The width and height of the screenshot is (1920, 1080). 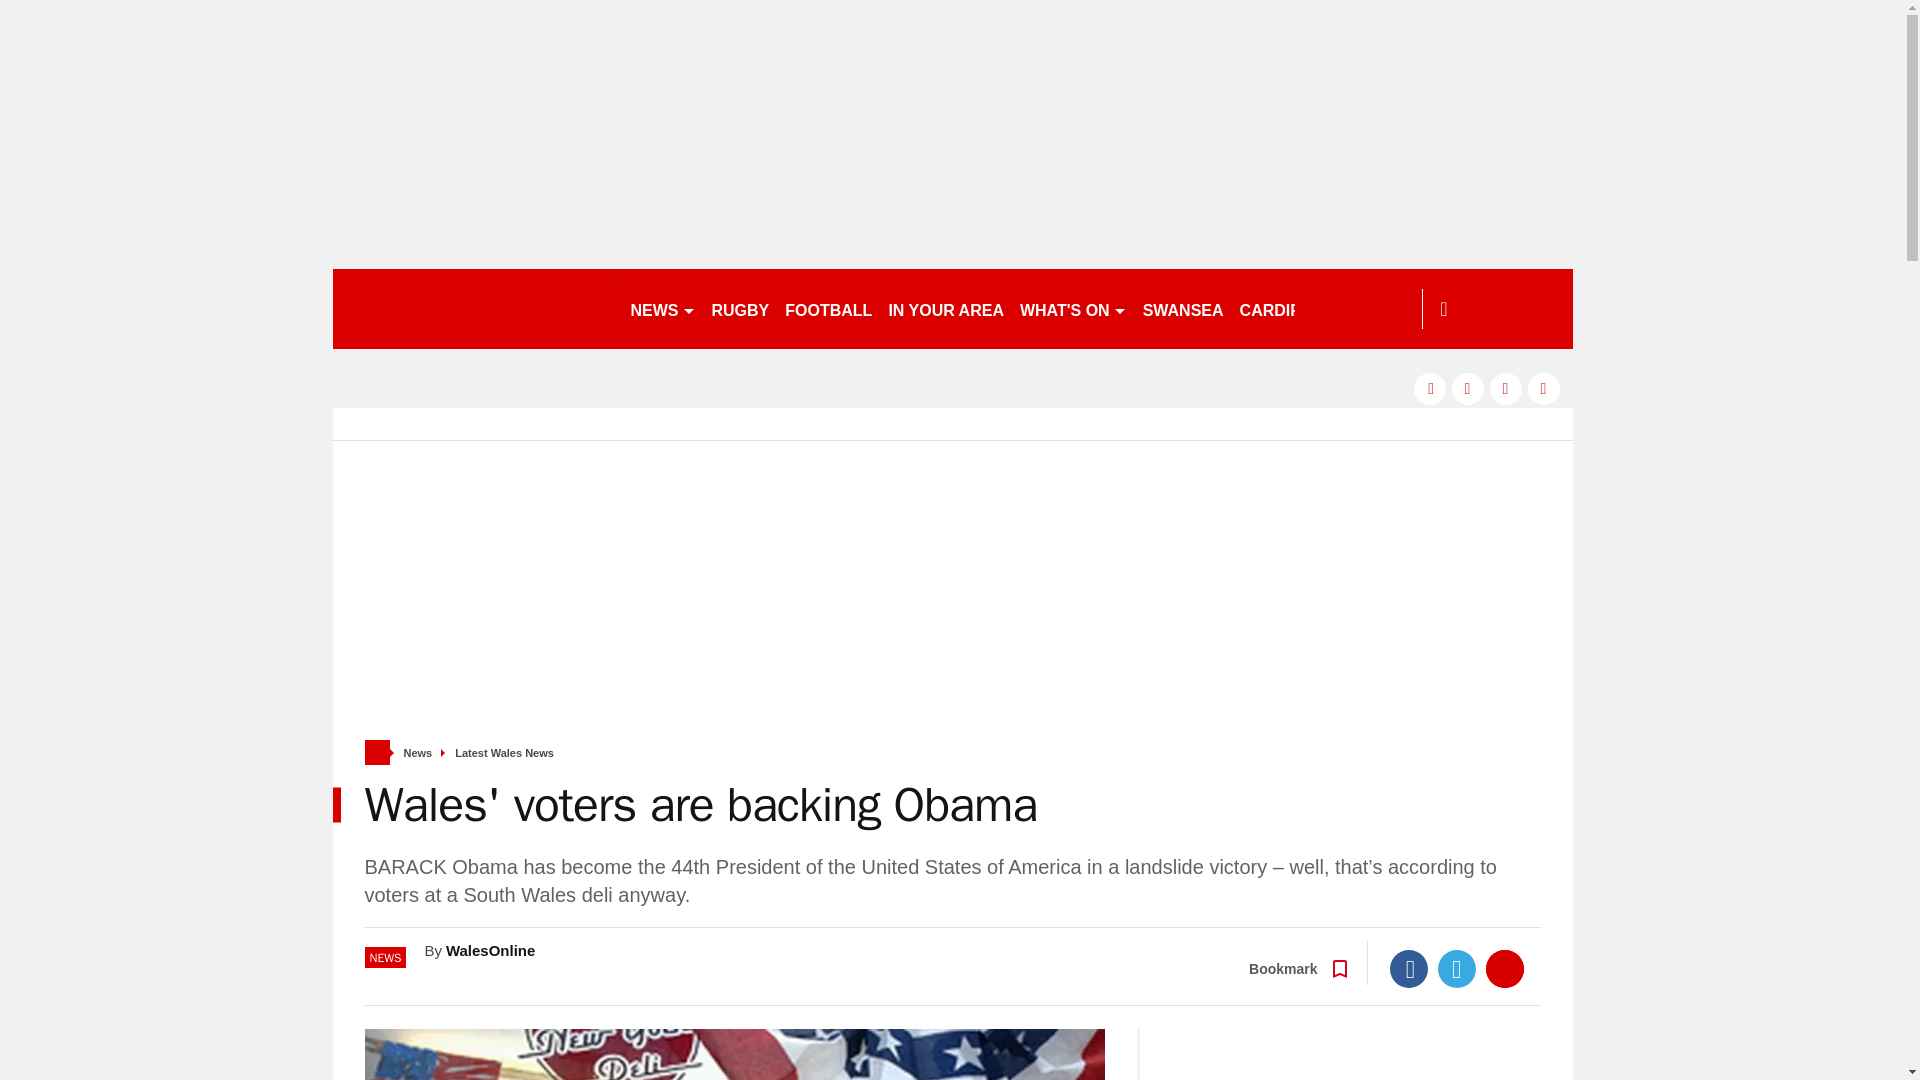 I want to click on twitter, so click(x=1468, y=388).